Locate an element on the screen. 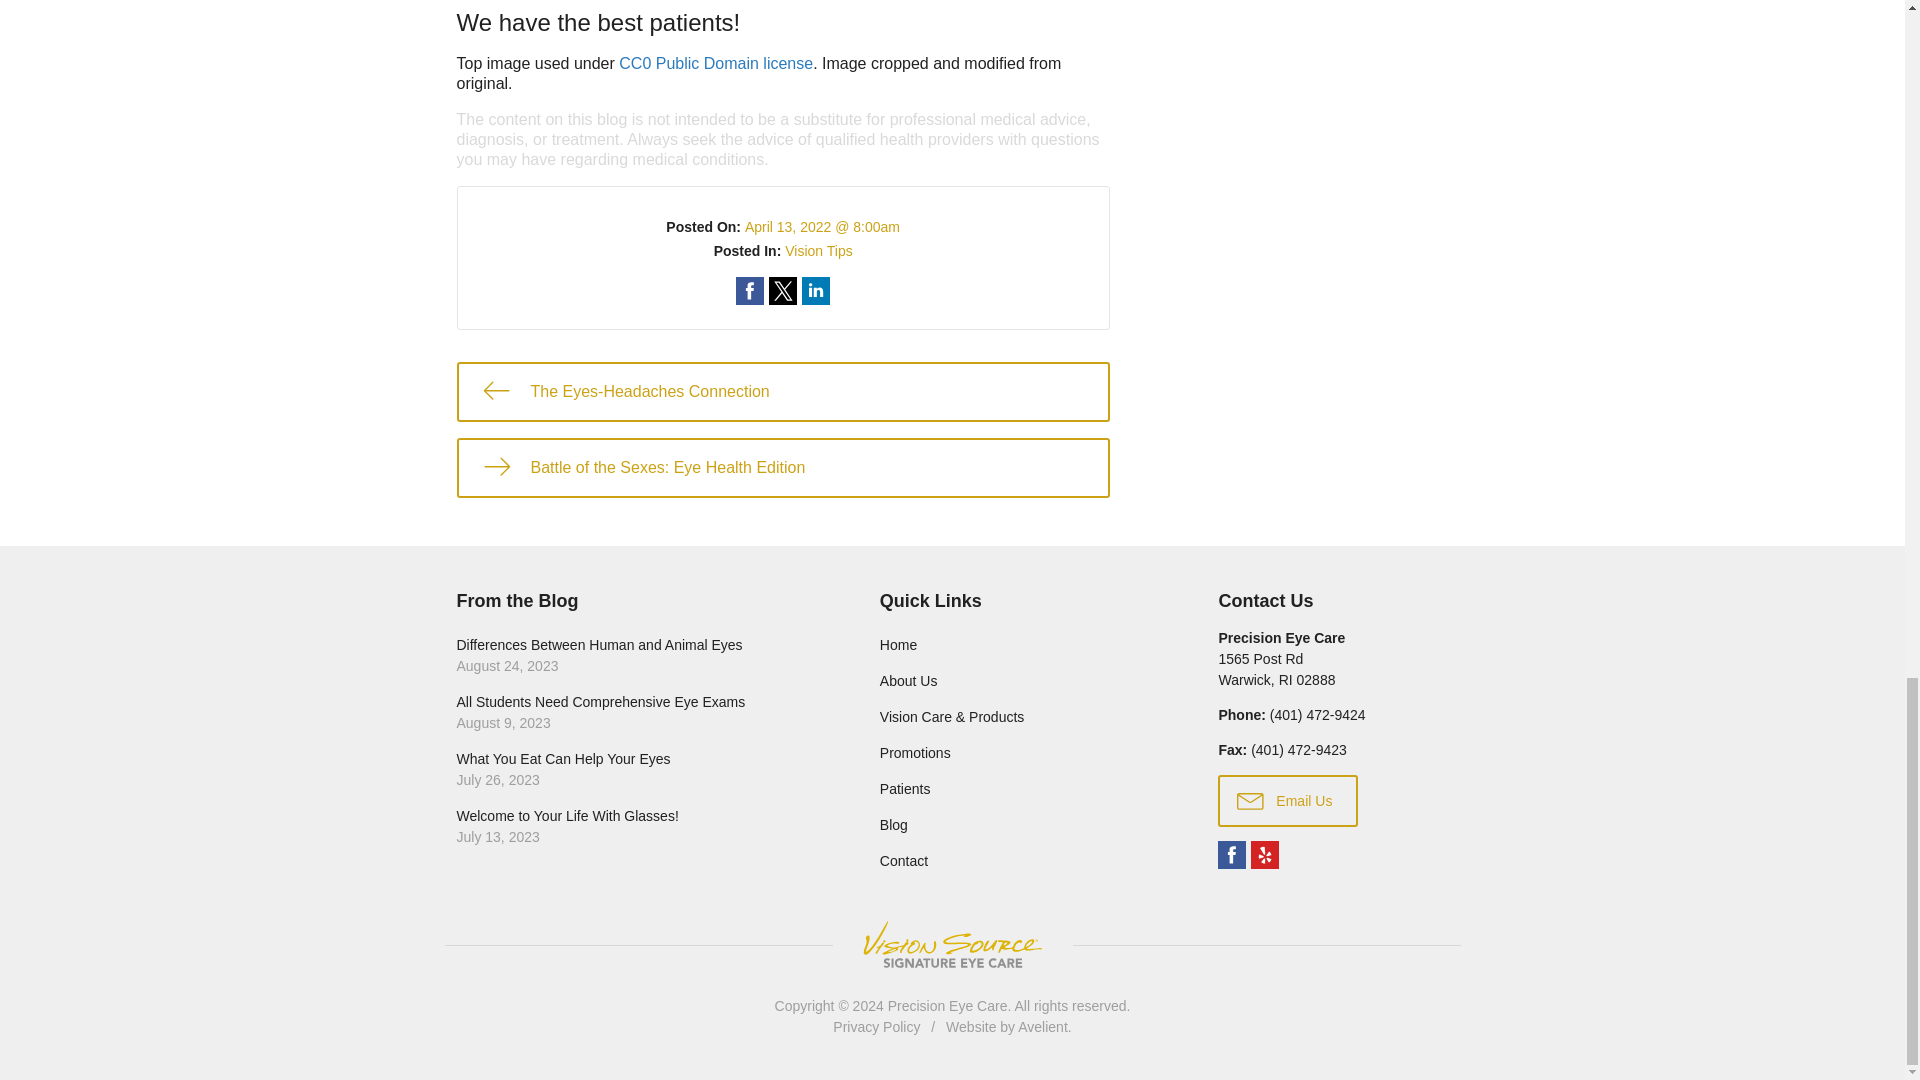 This screenshot has height=1080, width=1920. Go to our Yelp Page is located at coordinates (1264, 855).